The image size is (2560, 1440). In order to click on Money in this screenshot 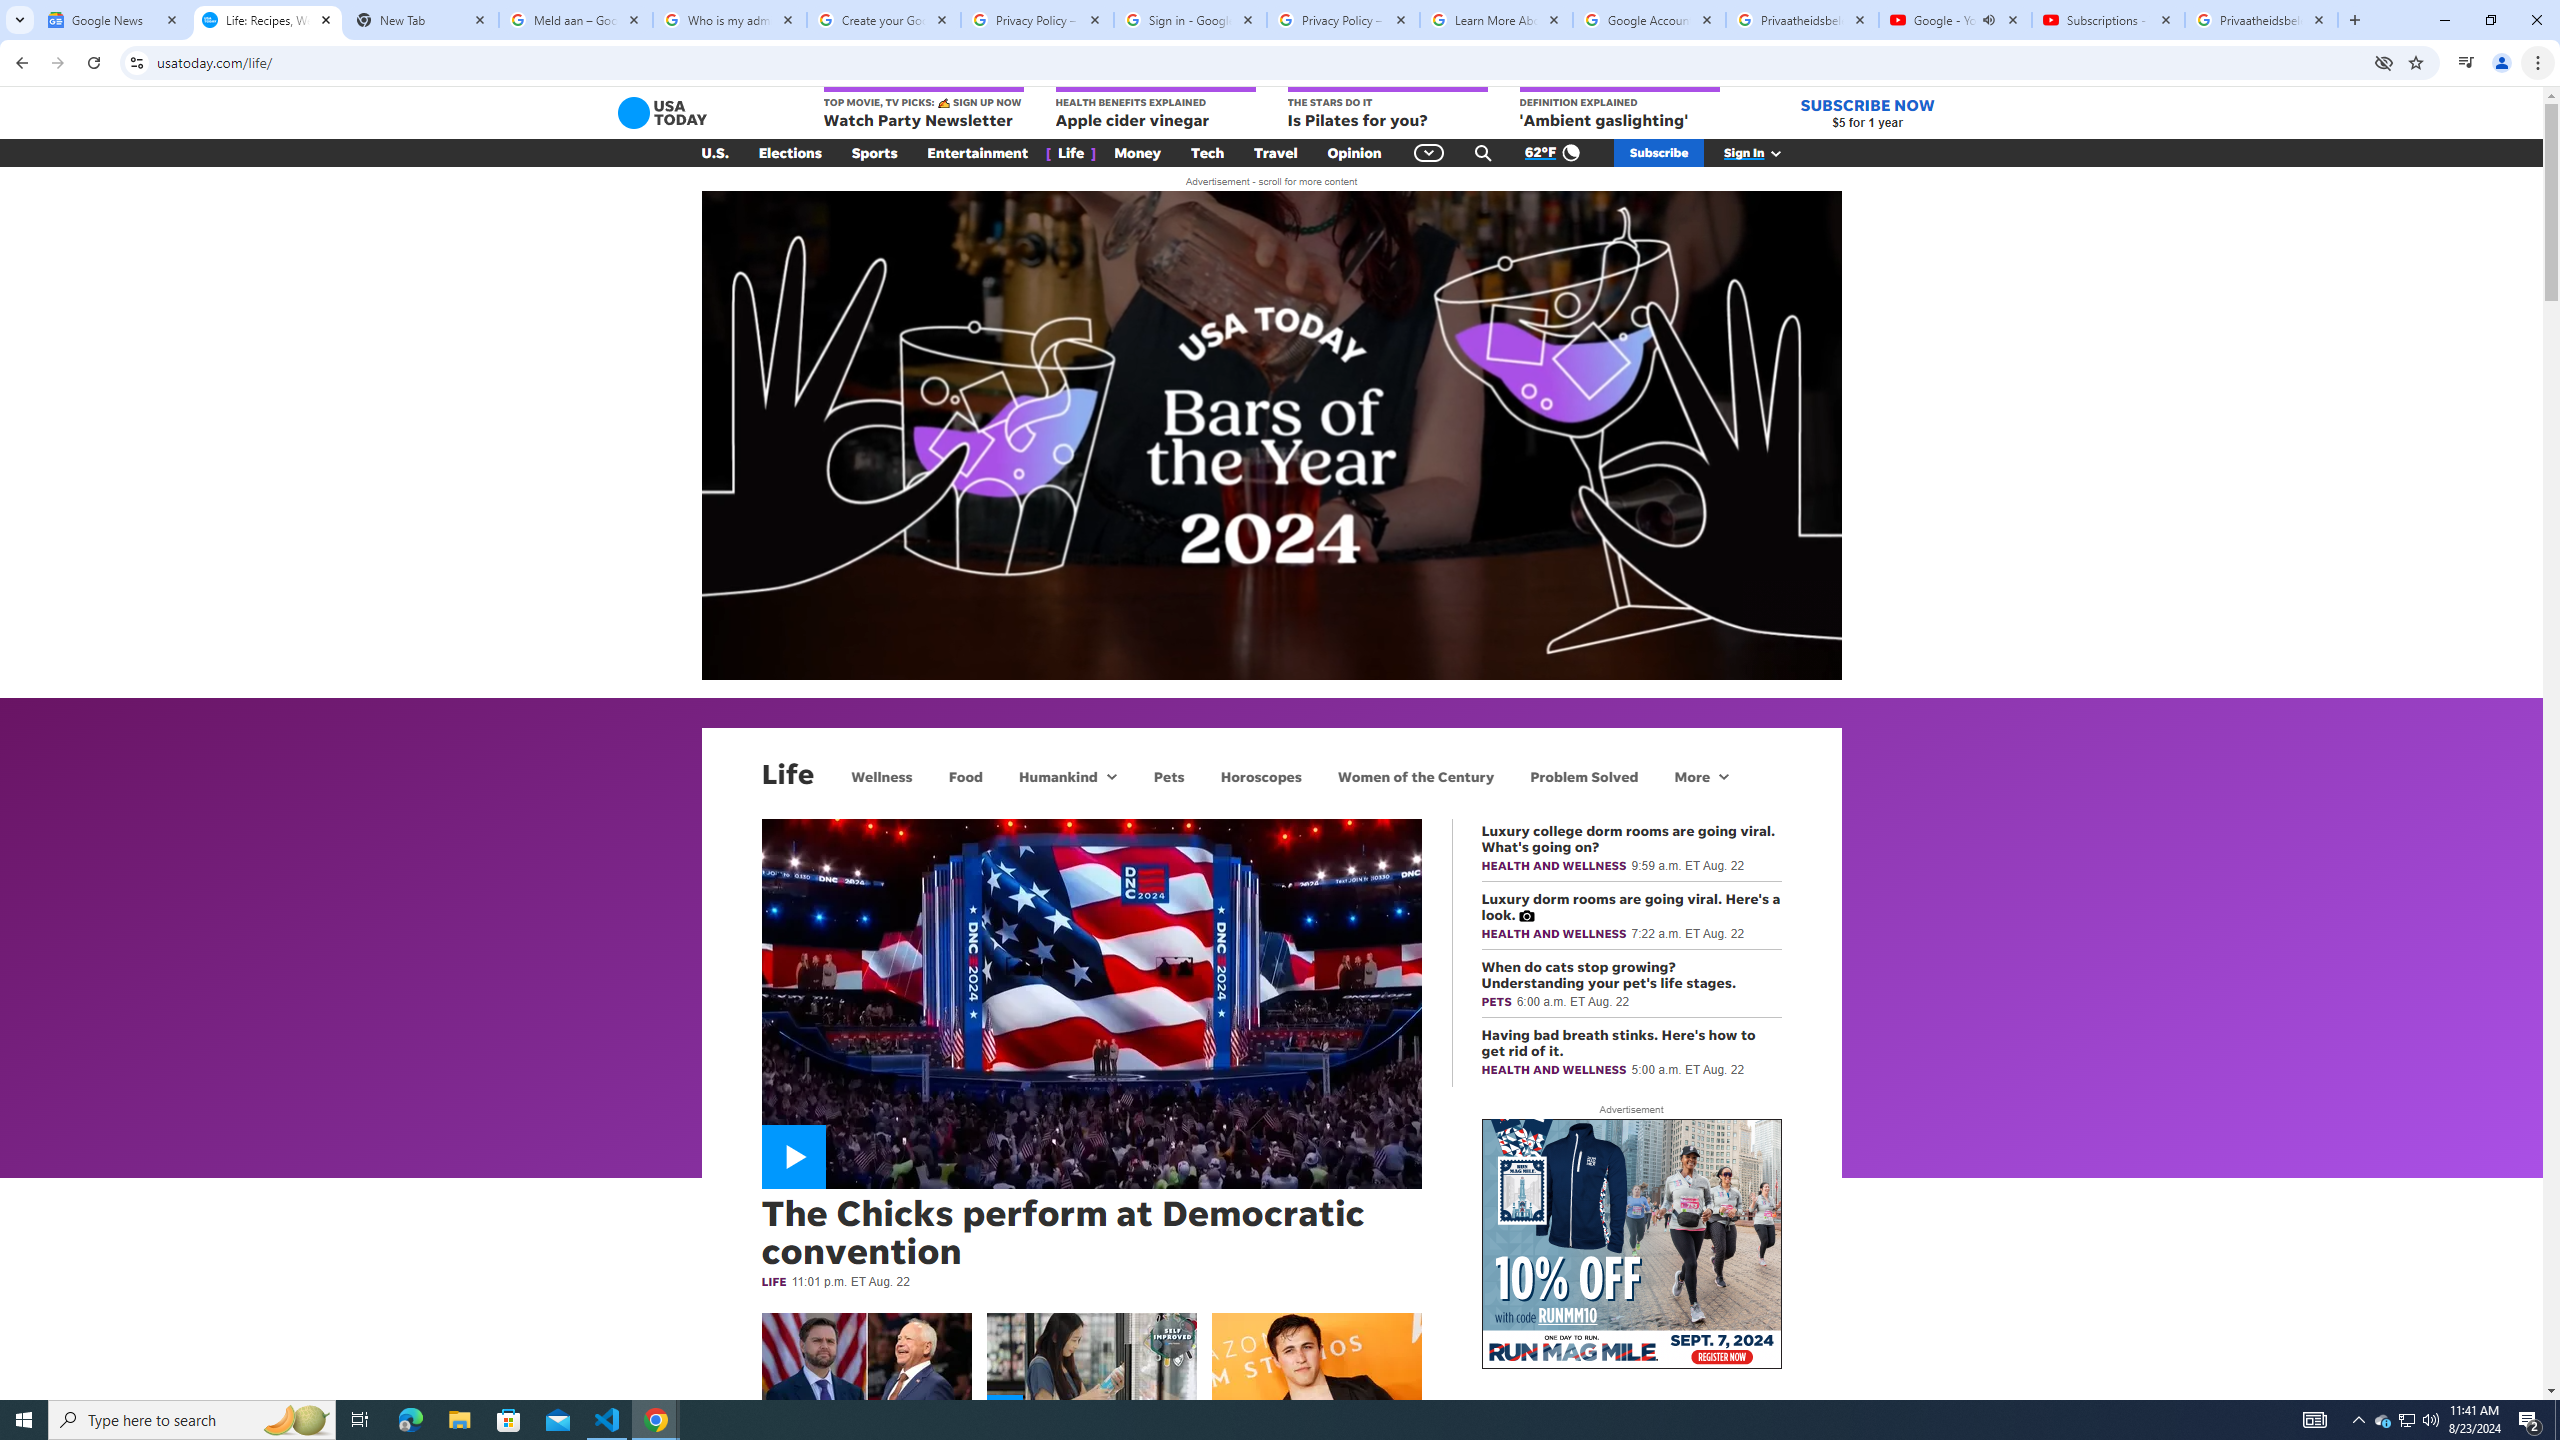, I will do `click(1138, 153)`.